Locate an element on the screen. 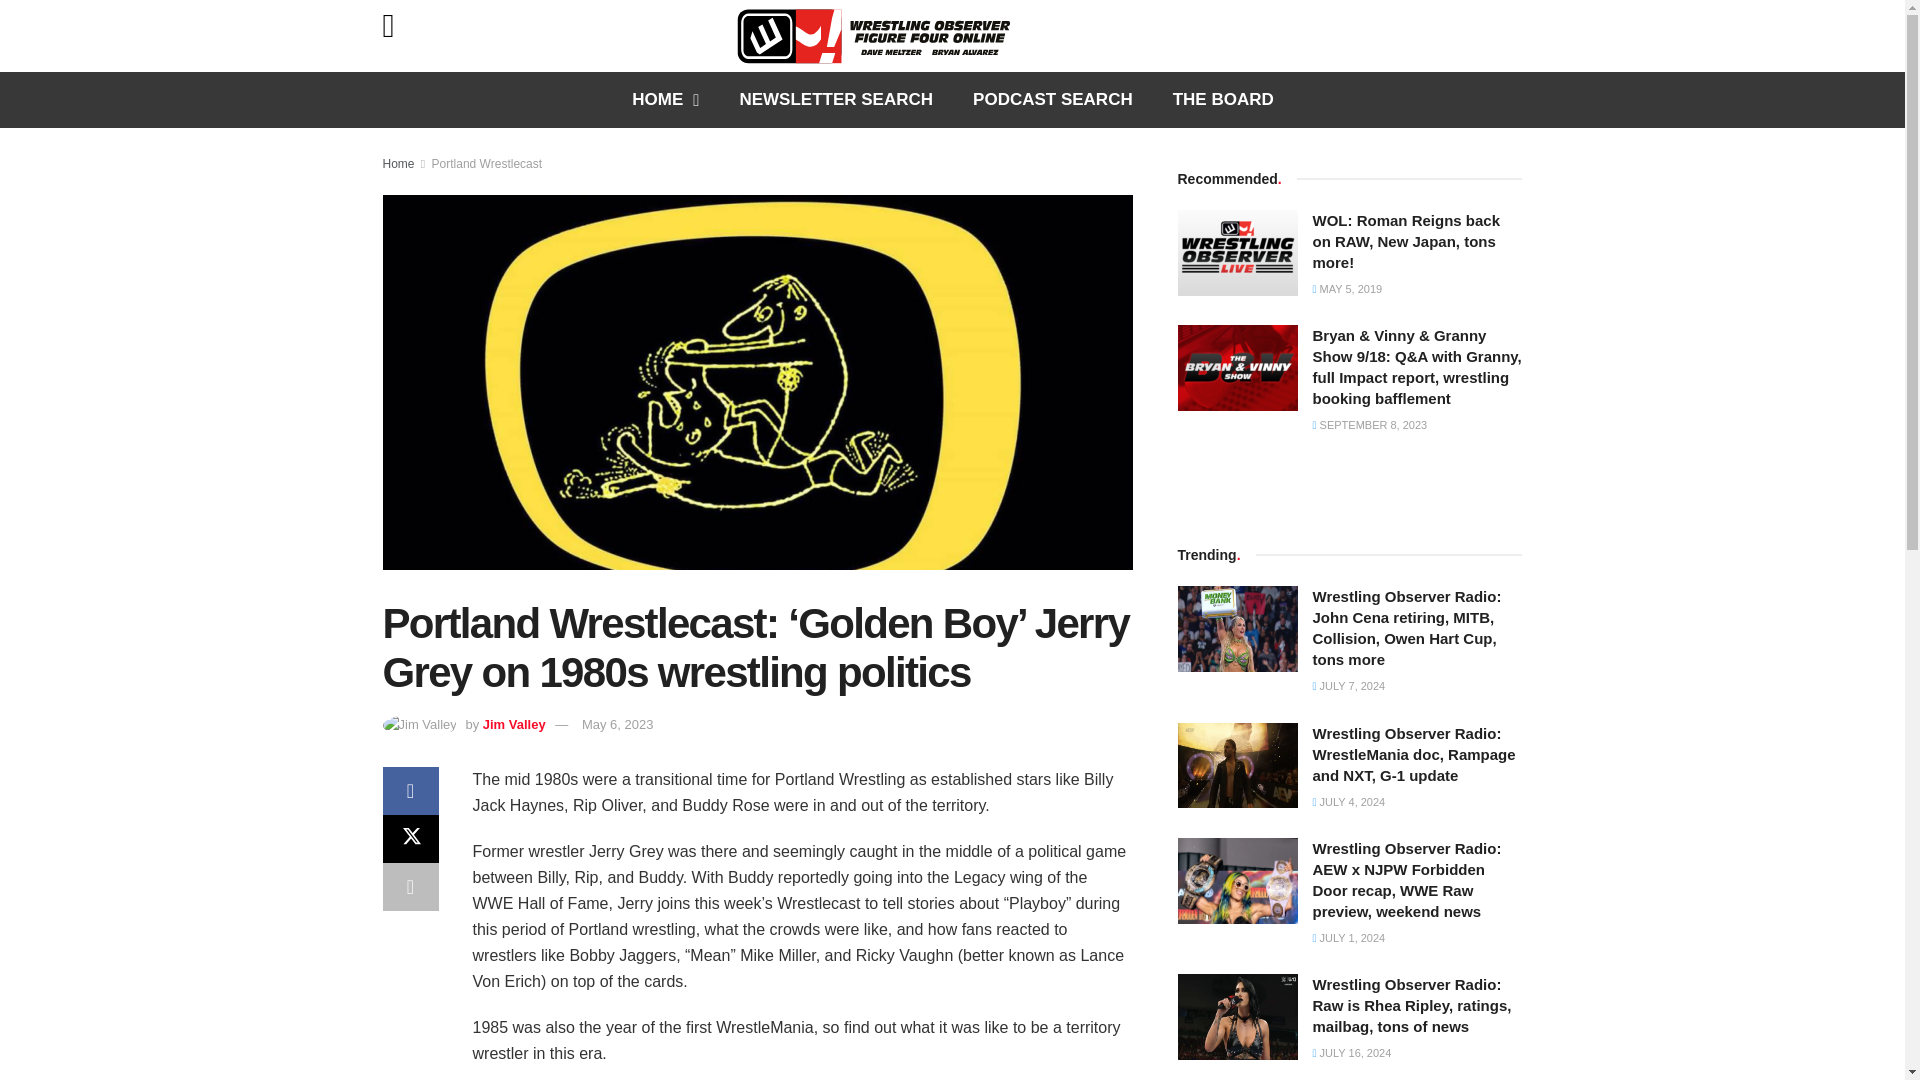  WOL: Roman Reigns back on RAW, New Japan, tons more! is located at coordinates (1238, 252).